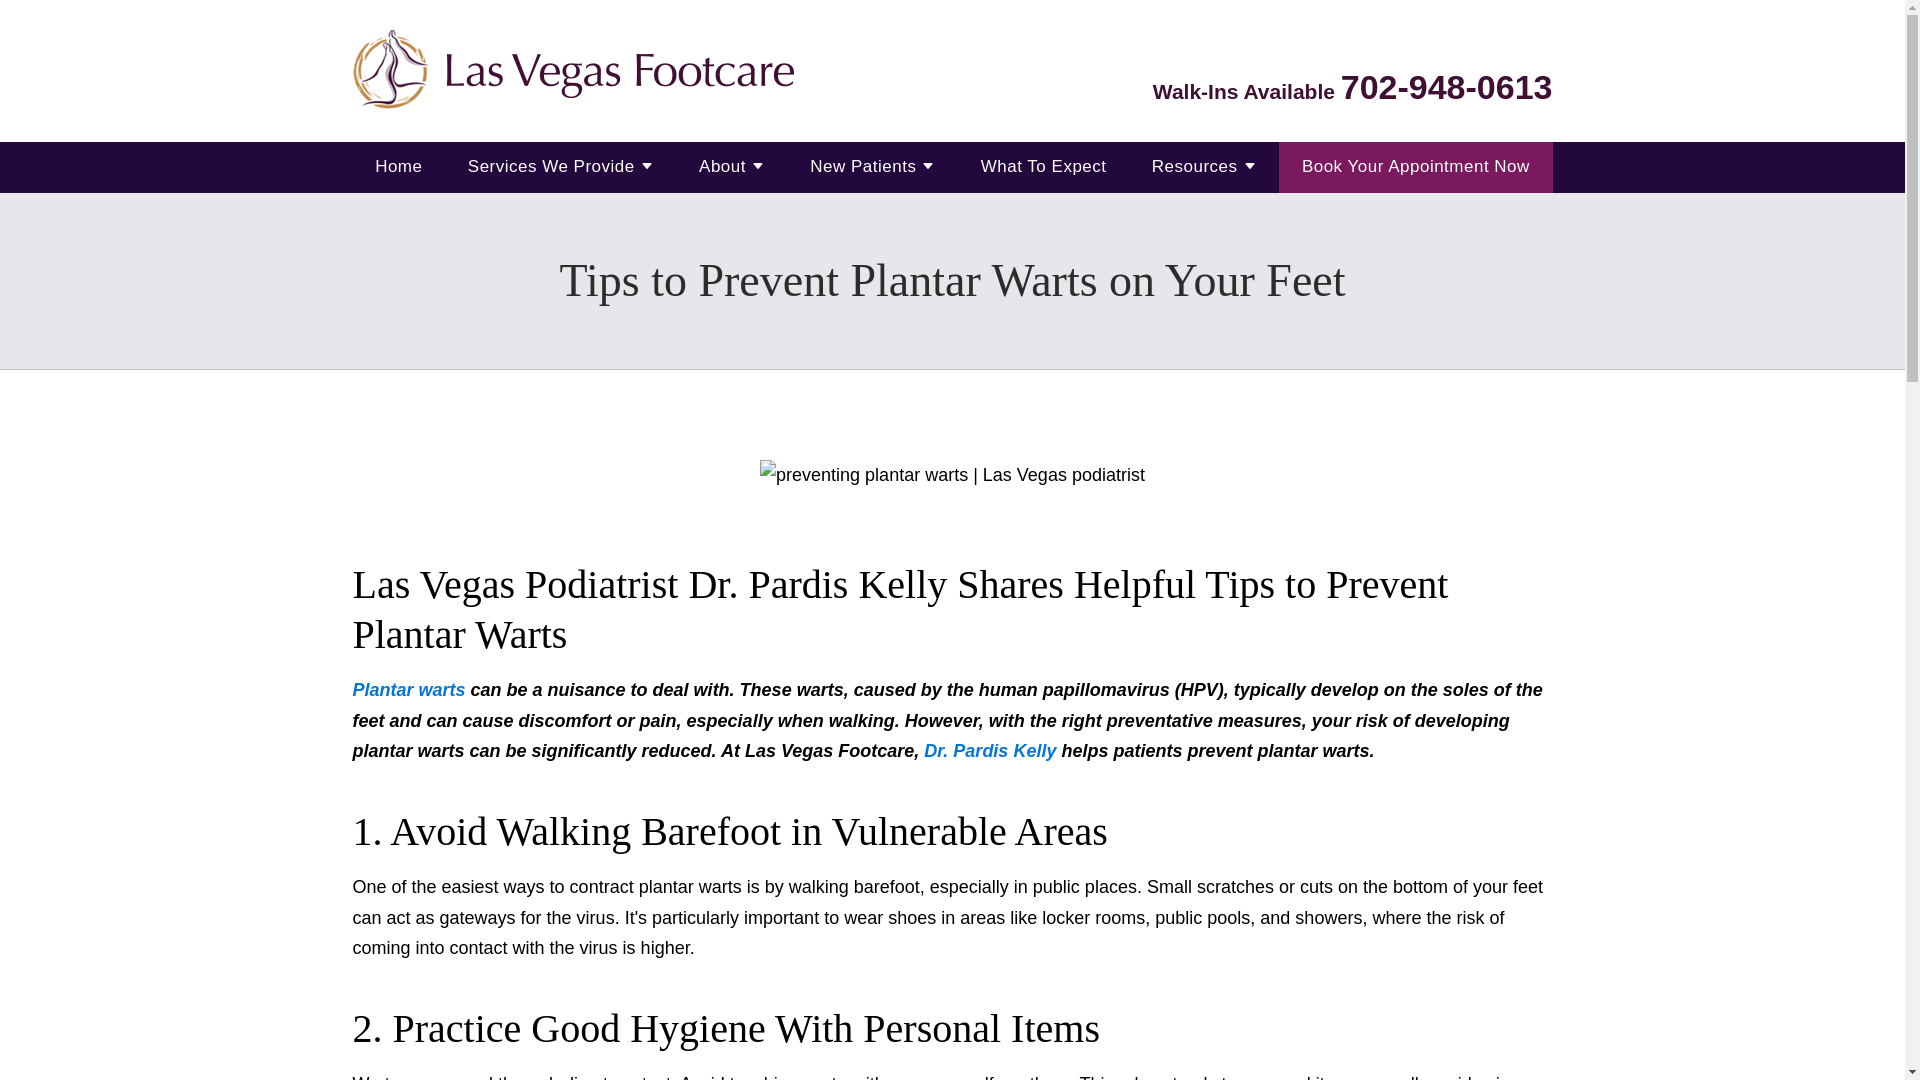  What do you see at coordinates (408, 690) in the screenshot?
I see `Plantar warts` at bounding box center [408, 690].